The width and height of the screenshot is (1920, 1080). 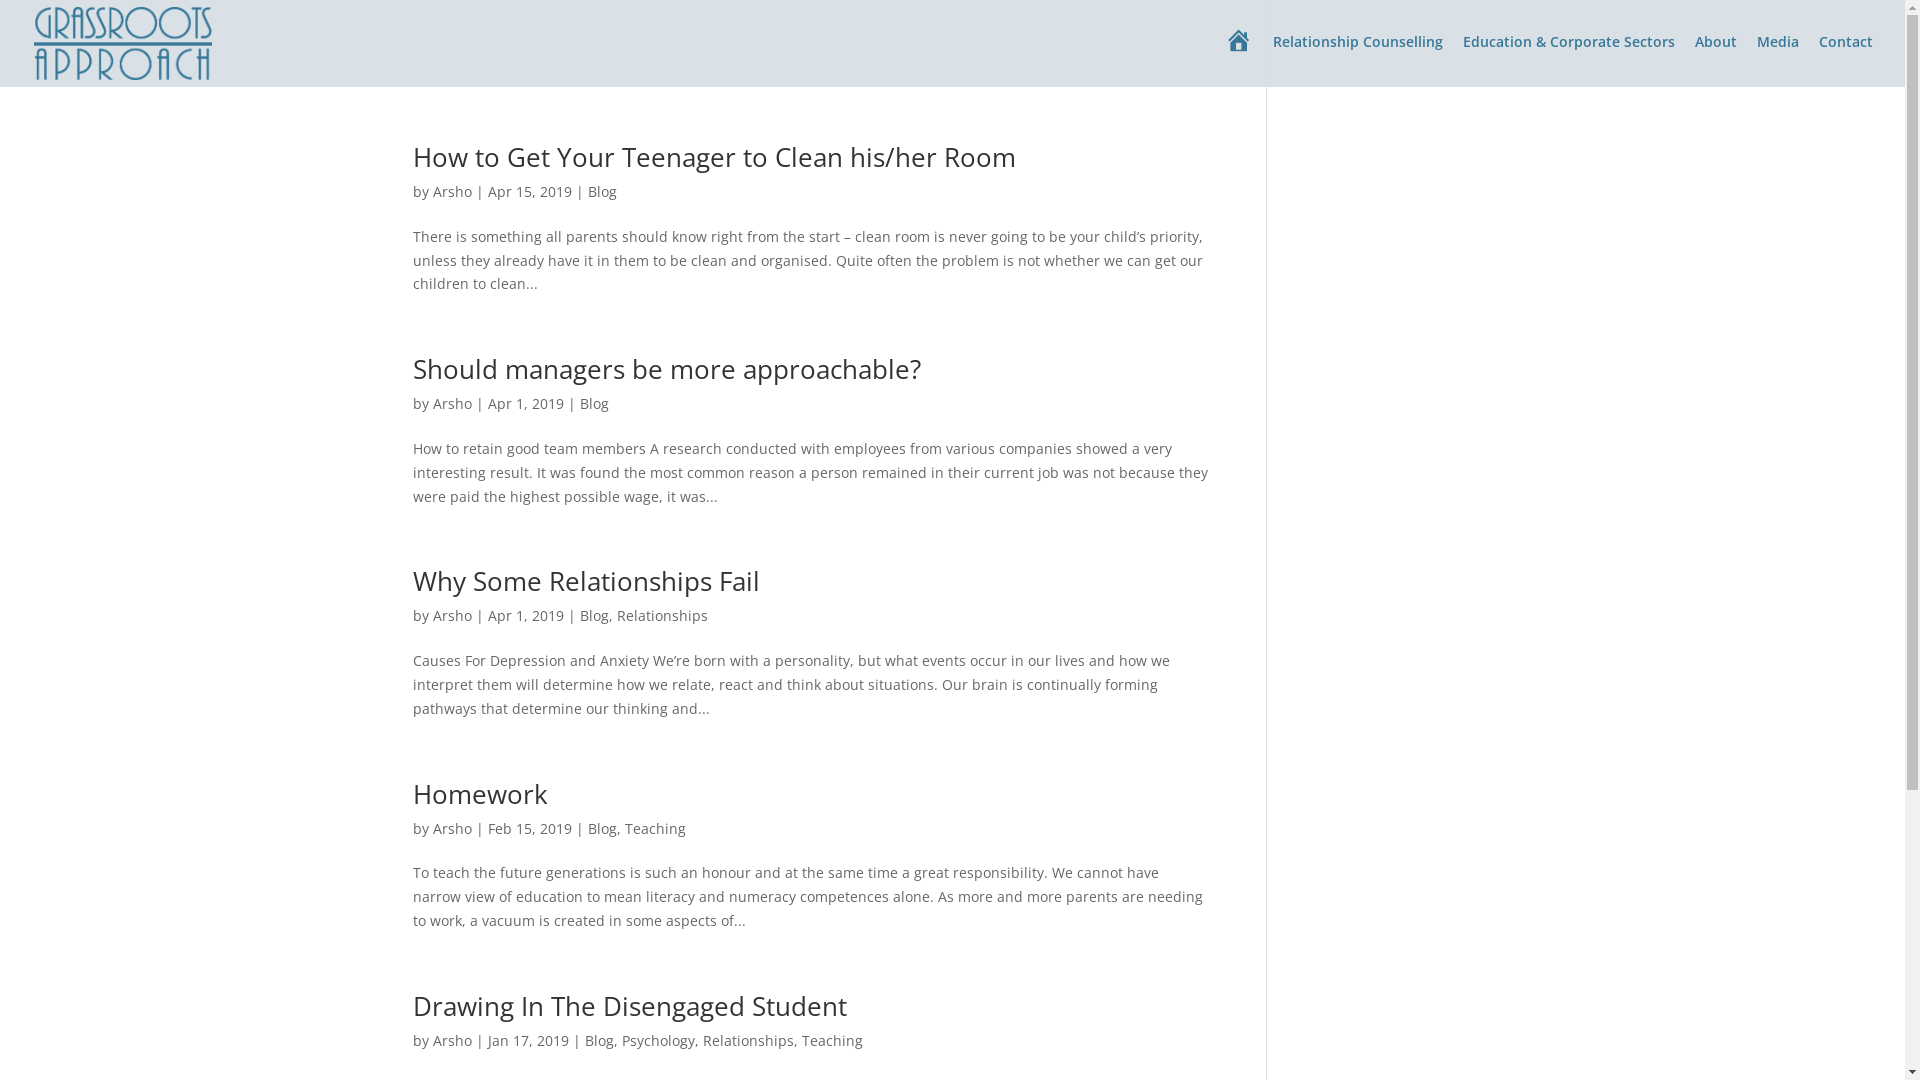 What do you see at coordinates (1358, 58) in the screenshot?
I see `Relationship Counselling` at bounding box center [1358, 58].